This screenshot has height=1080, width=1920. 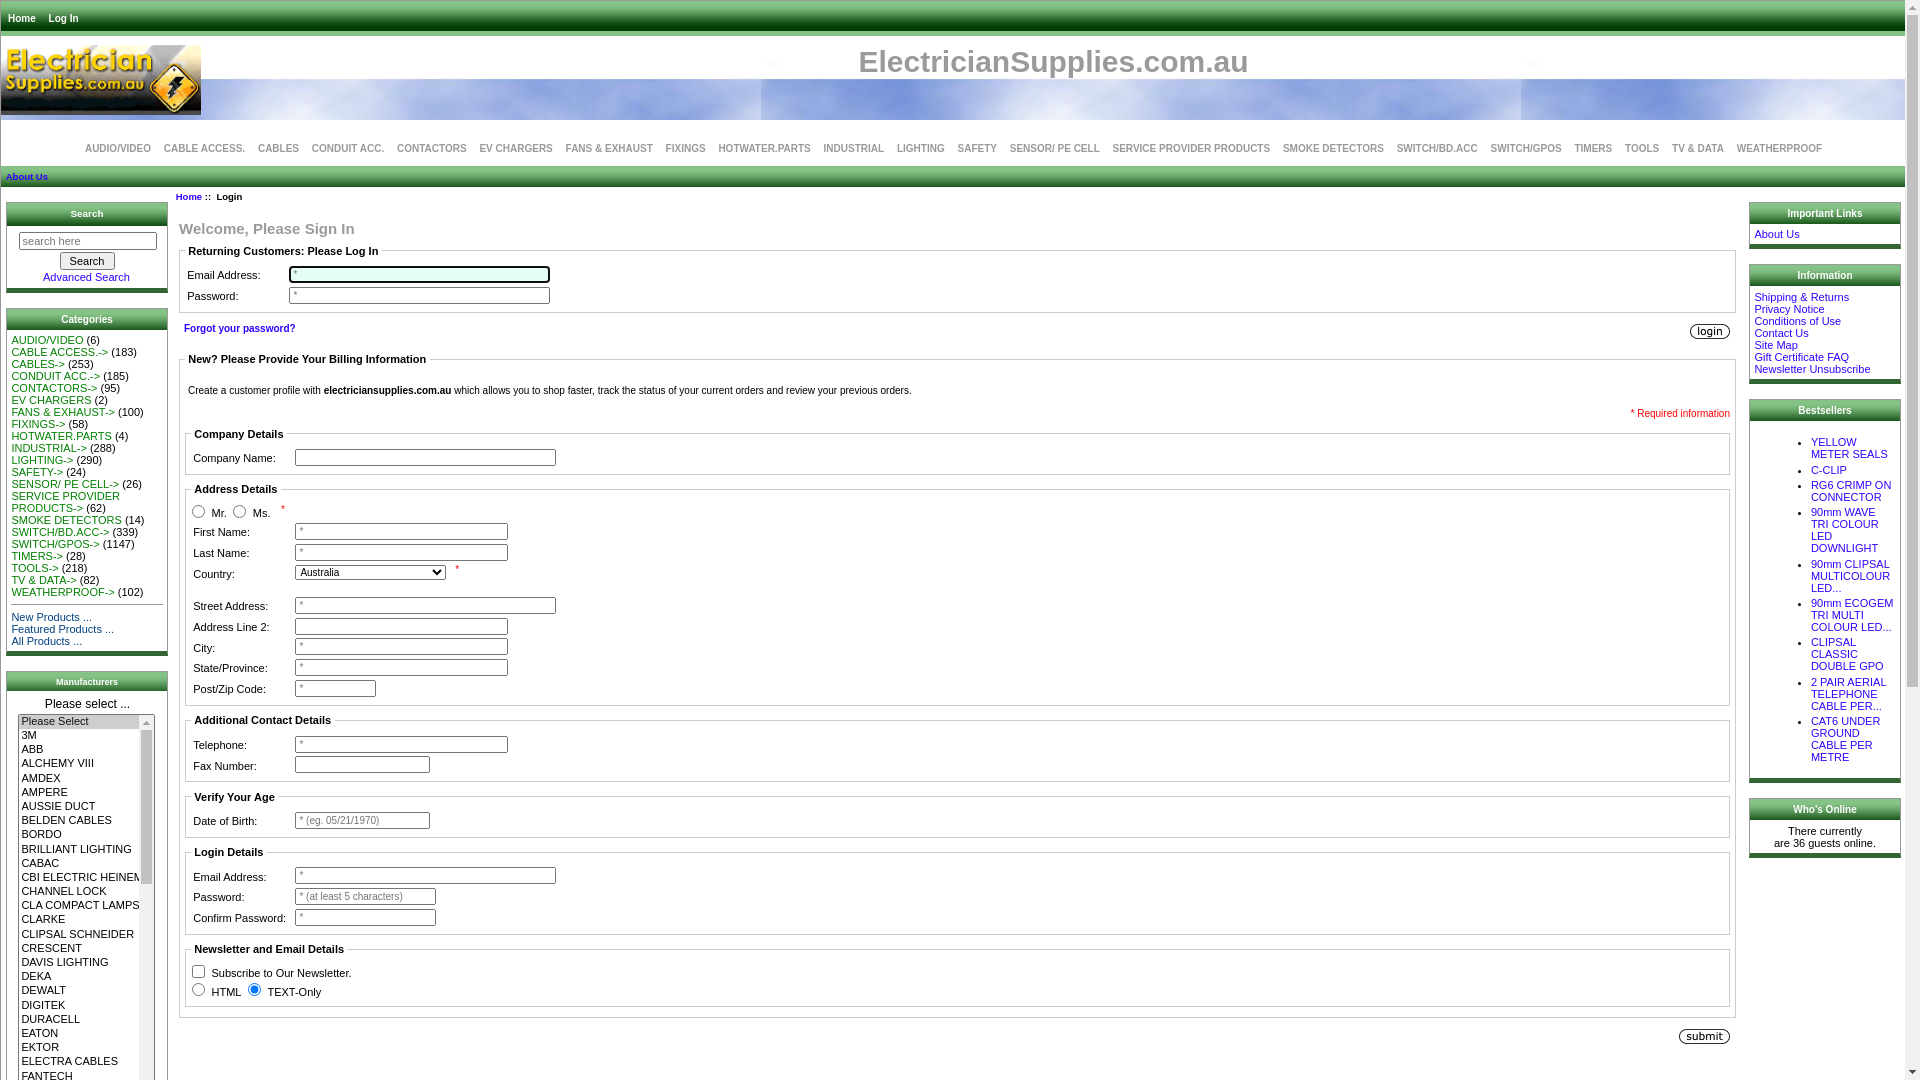 I want to click on TOOLS, so click(x=1642, y=148).